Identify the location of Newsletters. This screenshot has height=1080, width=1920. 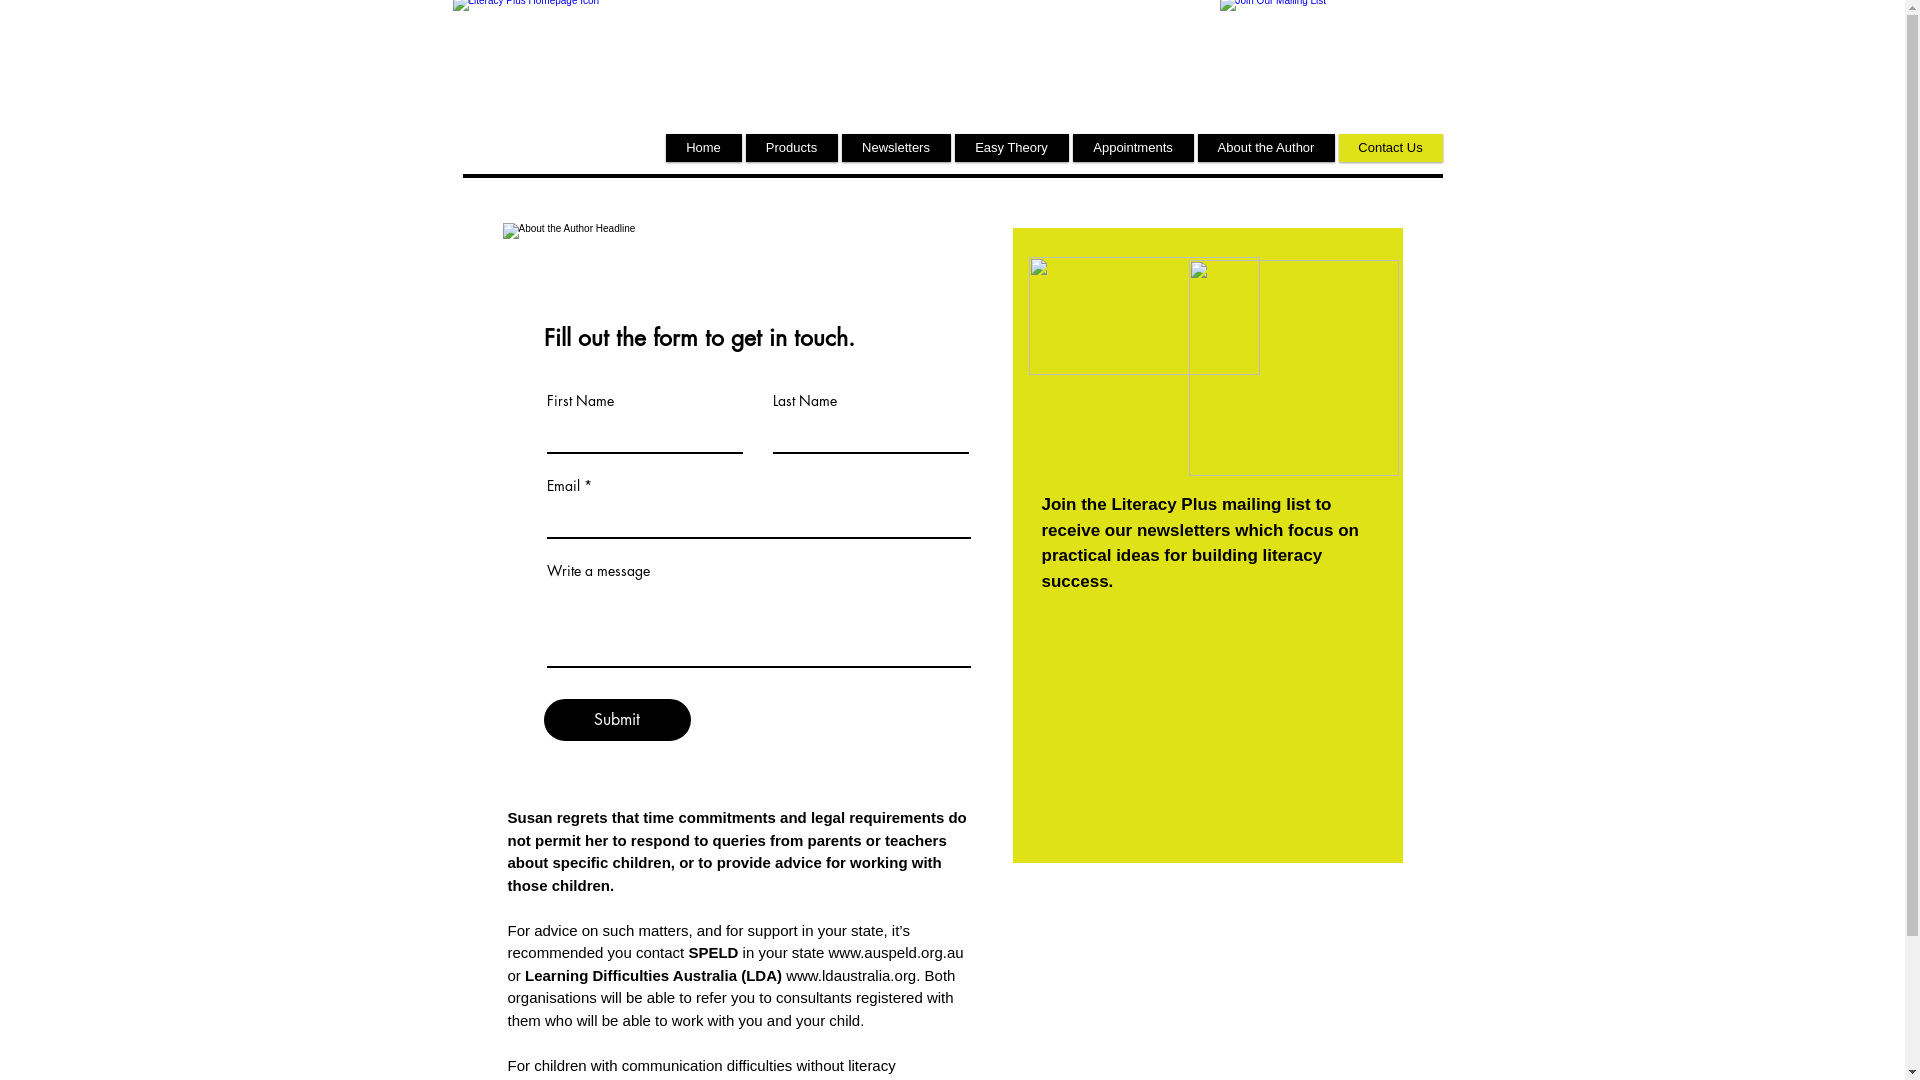
(896, 148).